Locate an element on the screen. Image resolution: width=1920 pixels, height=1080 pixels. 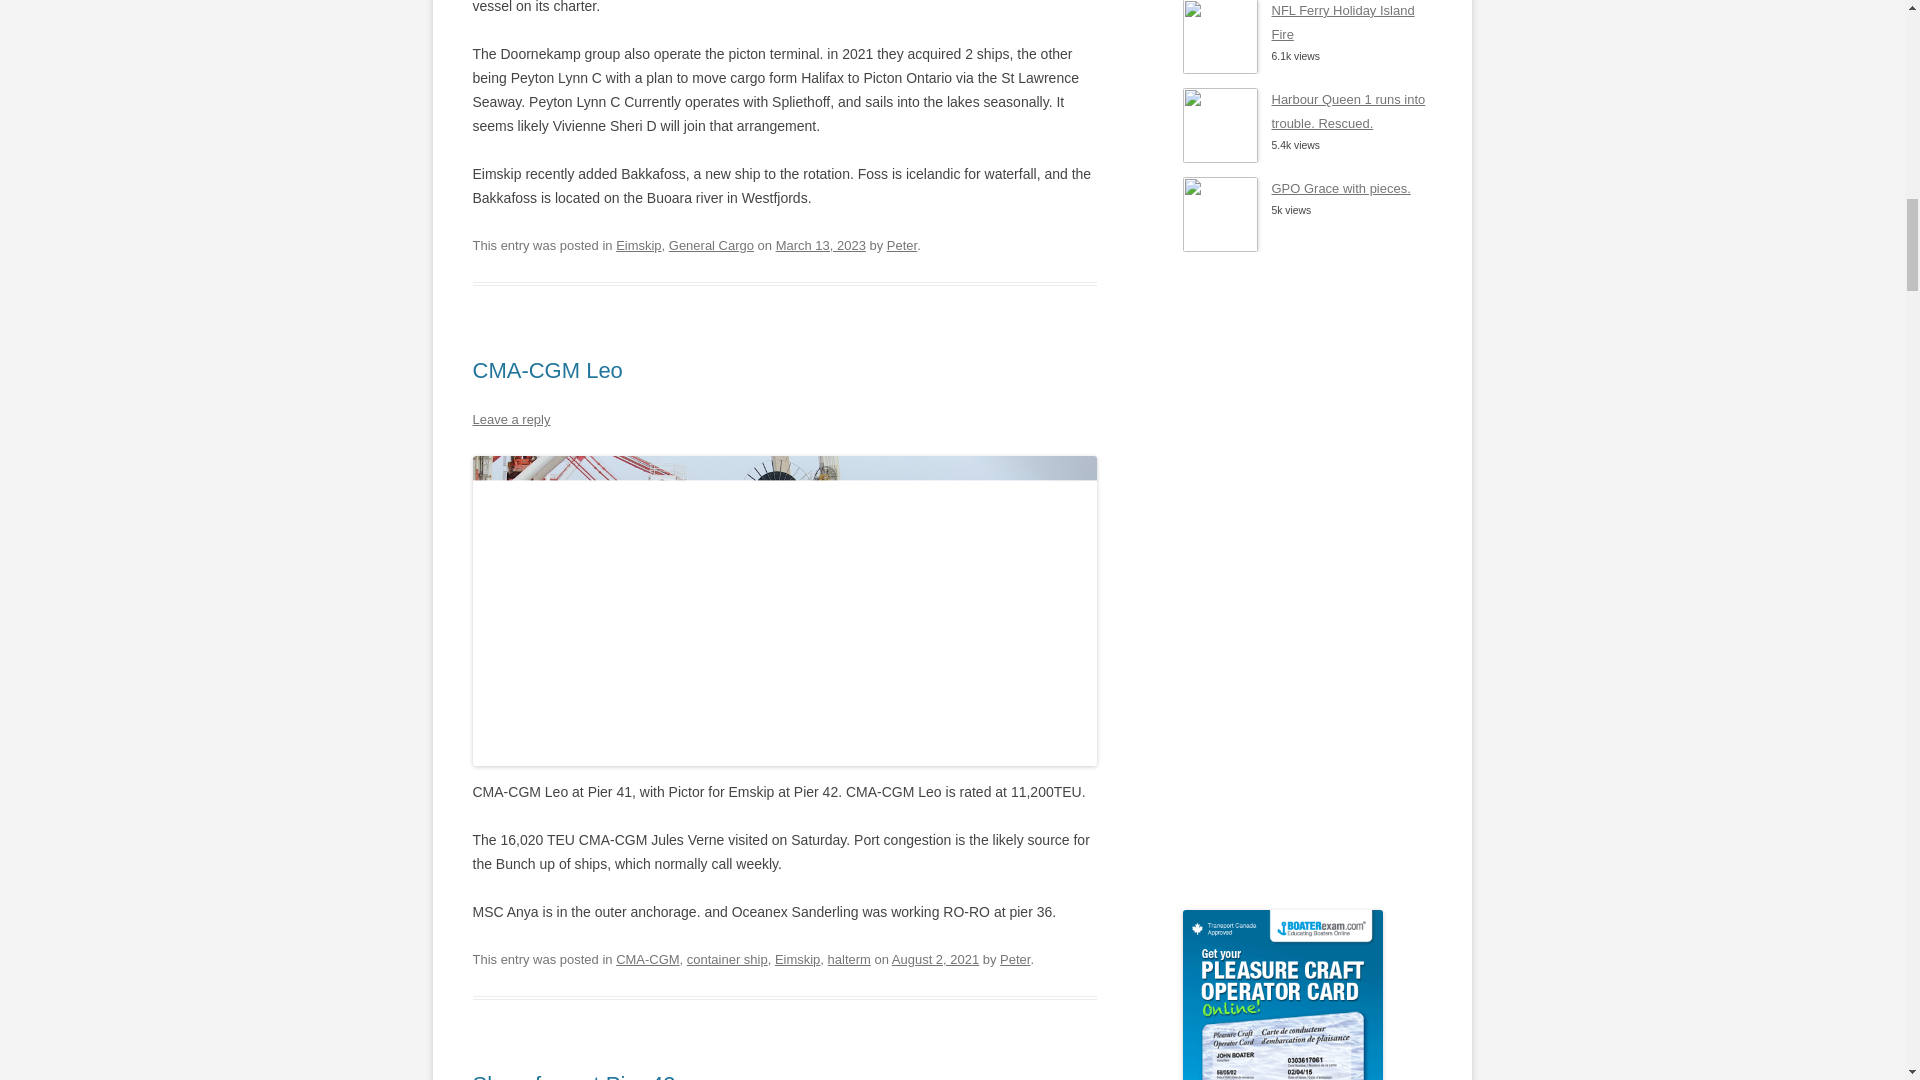
View all posts by Peter is located at coordinates (902, 244).